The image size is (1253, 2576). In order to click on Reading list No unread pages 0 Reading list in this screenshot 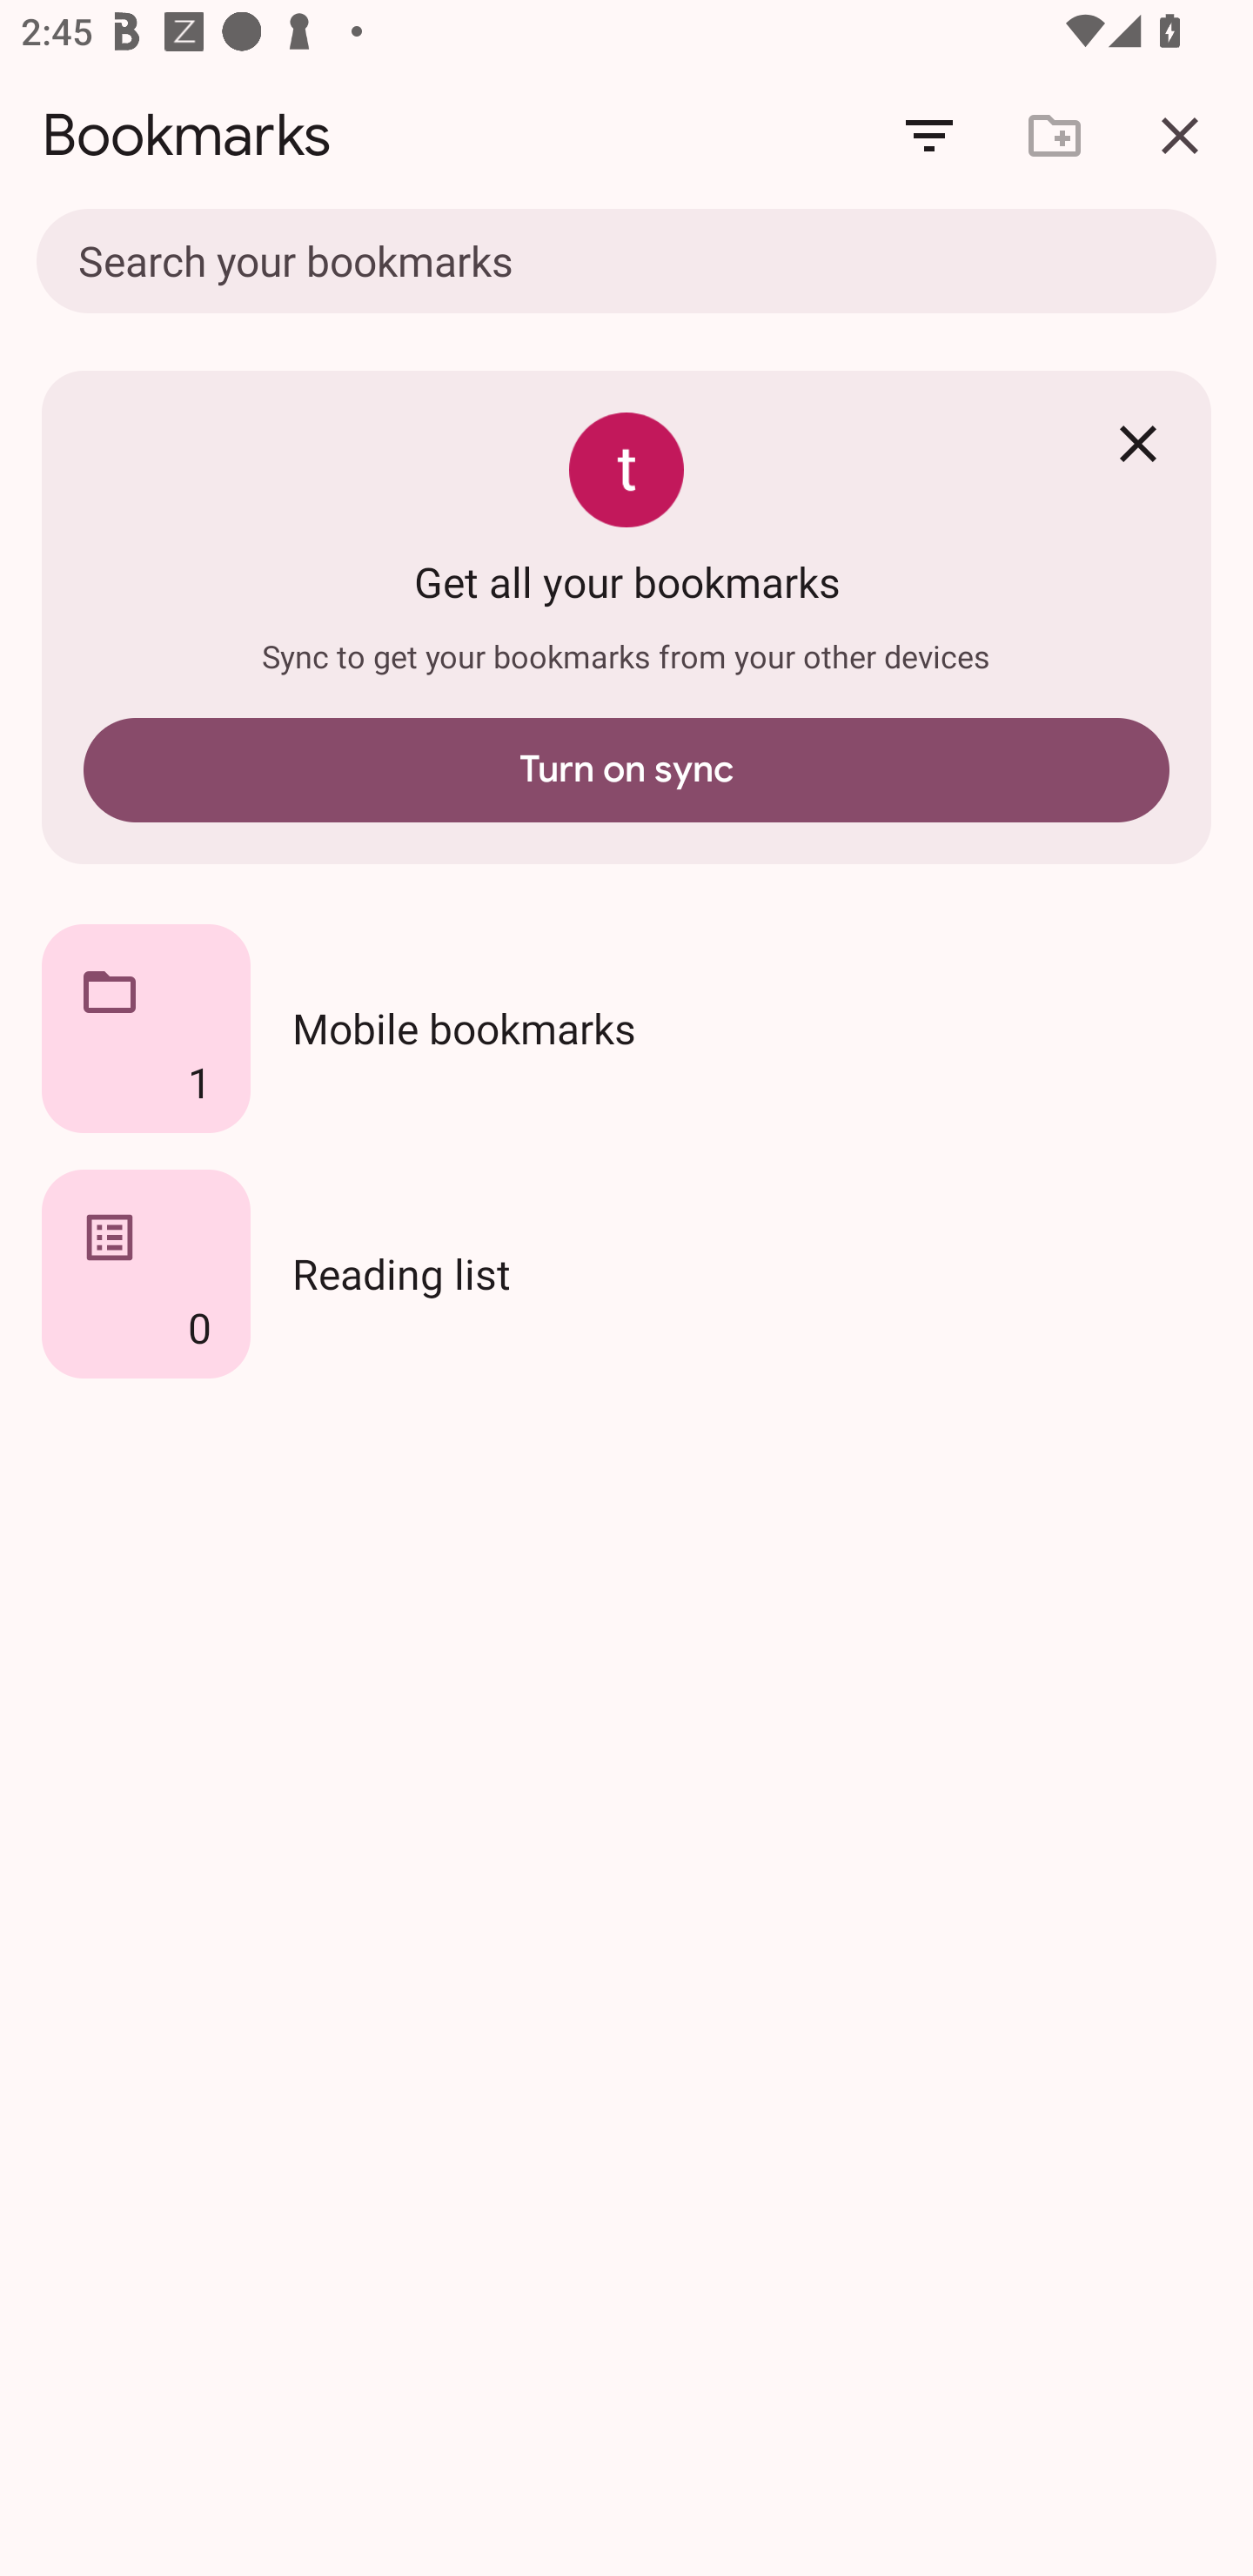, I will do `click(626, 1274)`.